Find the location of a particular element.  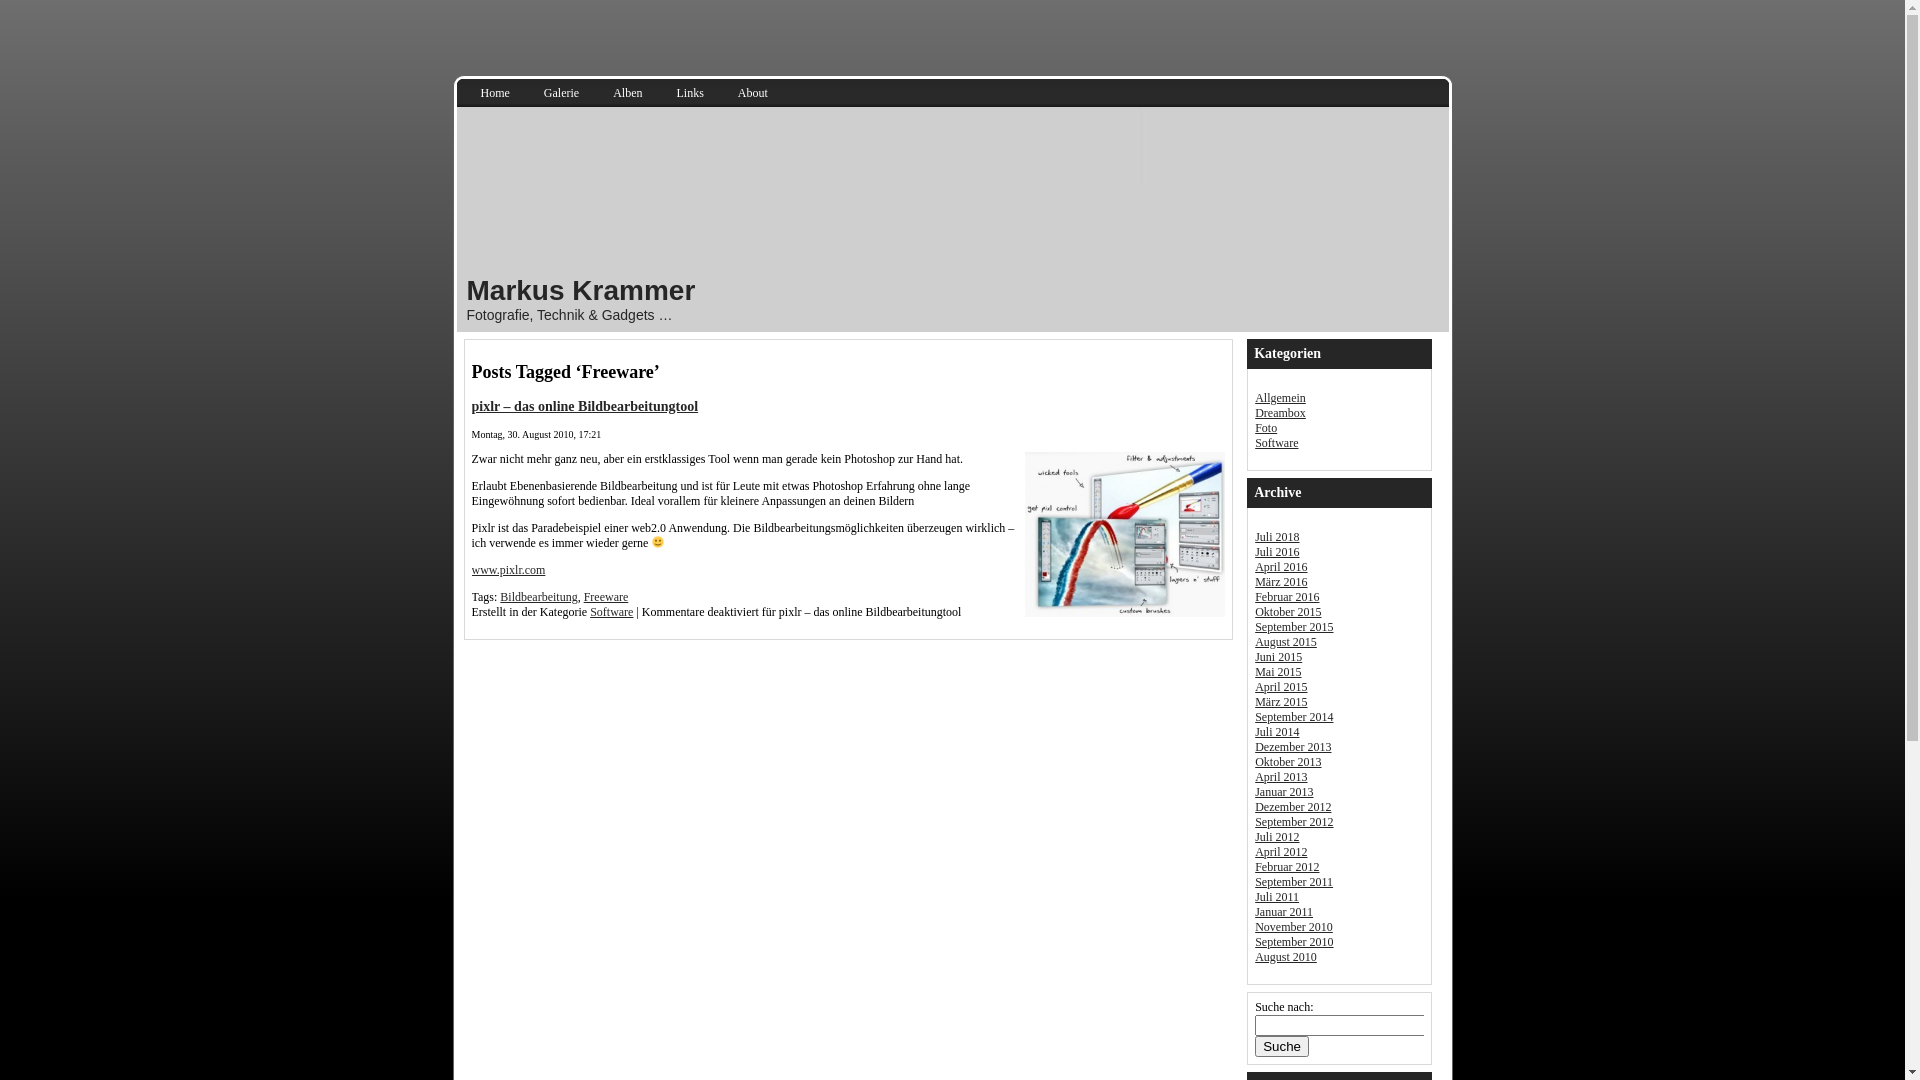

Januar 2013 is located at coordinates (1284, 792).